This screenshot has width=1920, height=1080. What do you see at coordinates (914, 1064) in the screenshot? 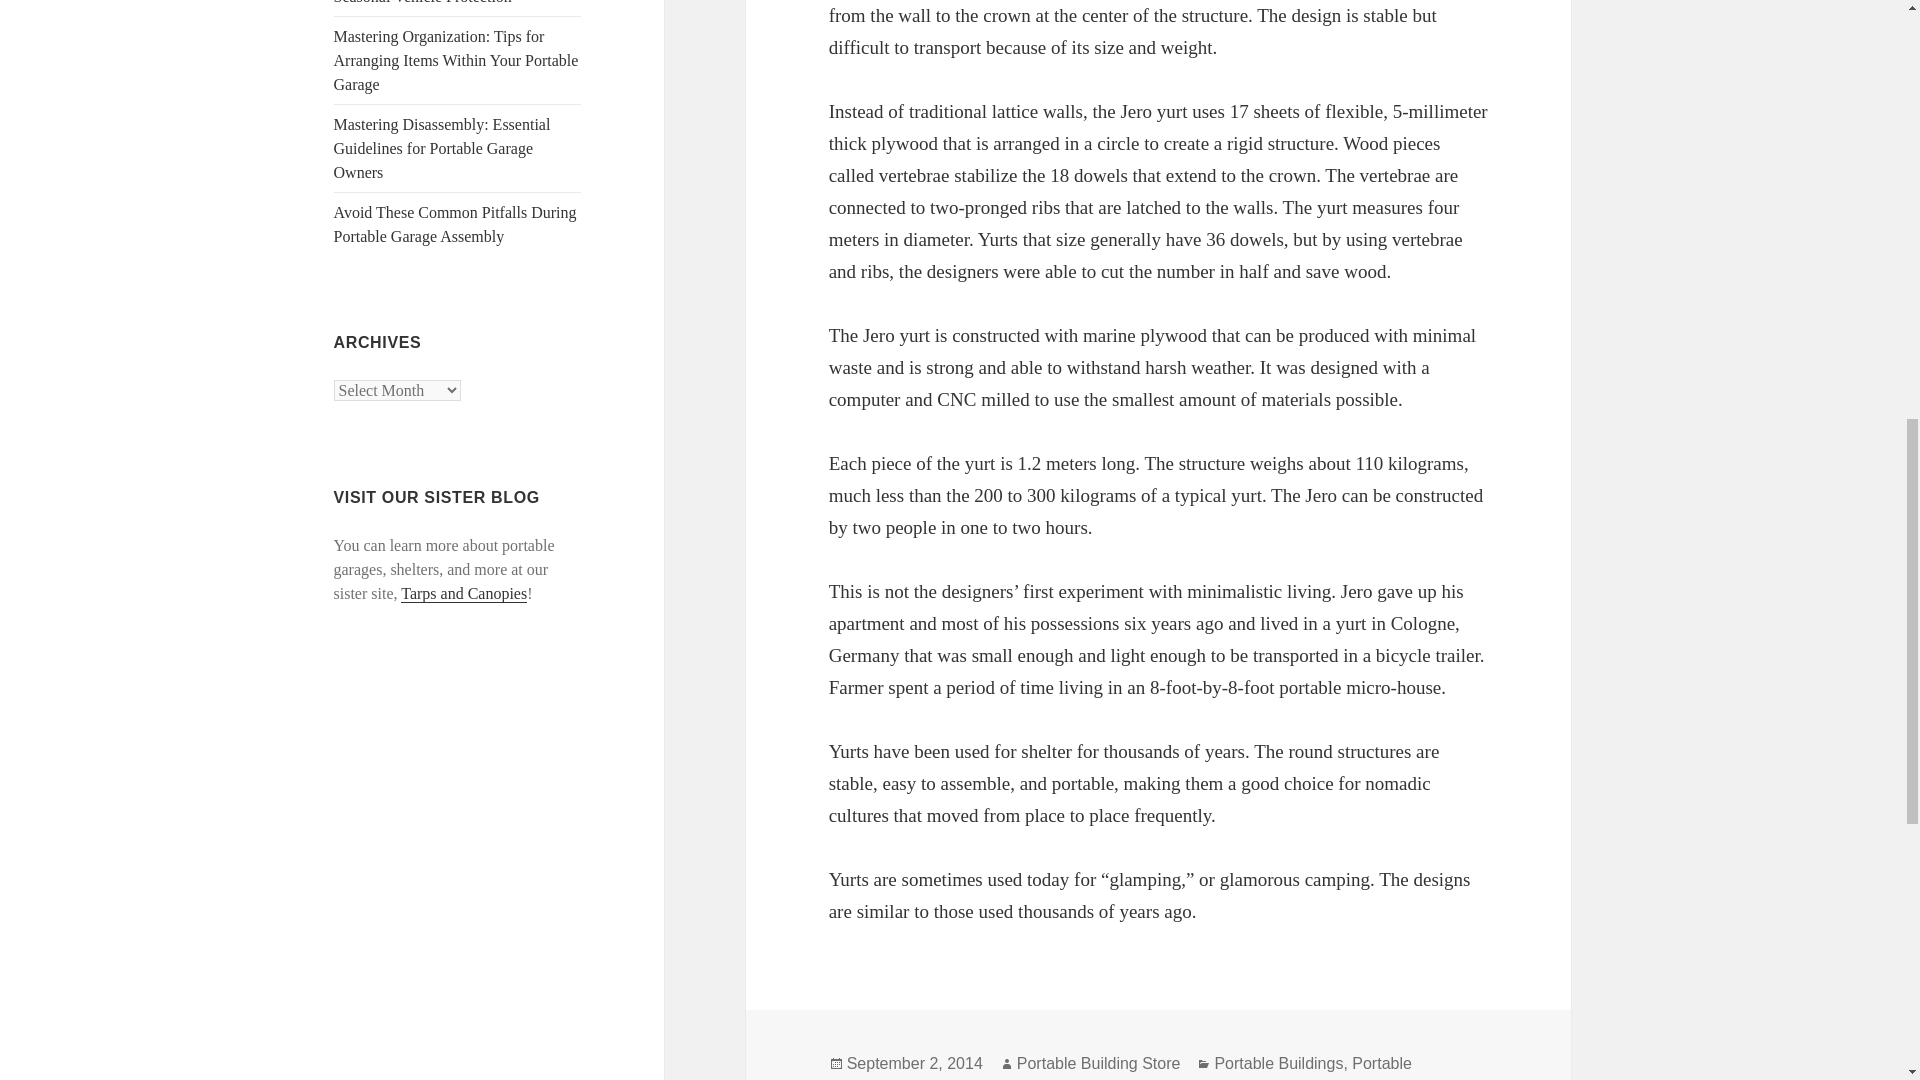
I see `September 2, 2014` at bounding box center [914, 1064].